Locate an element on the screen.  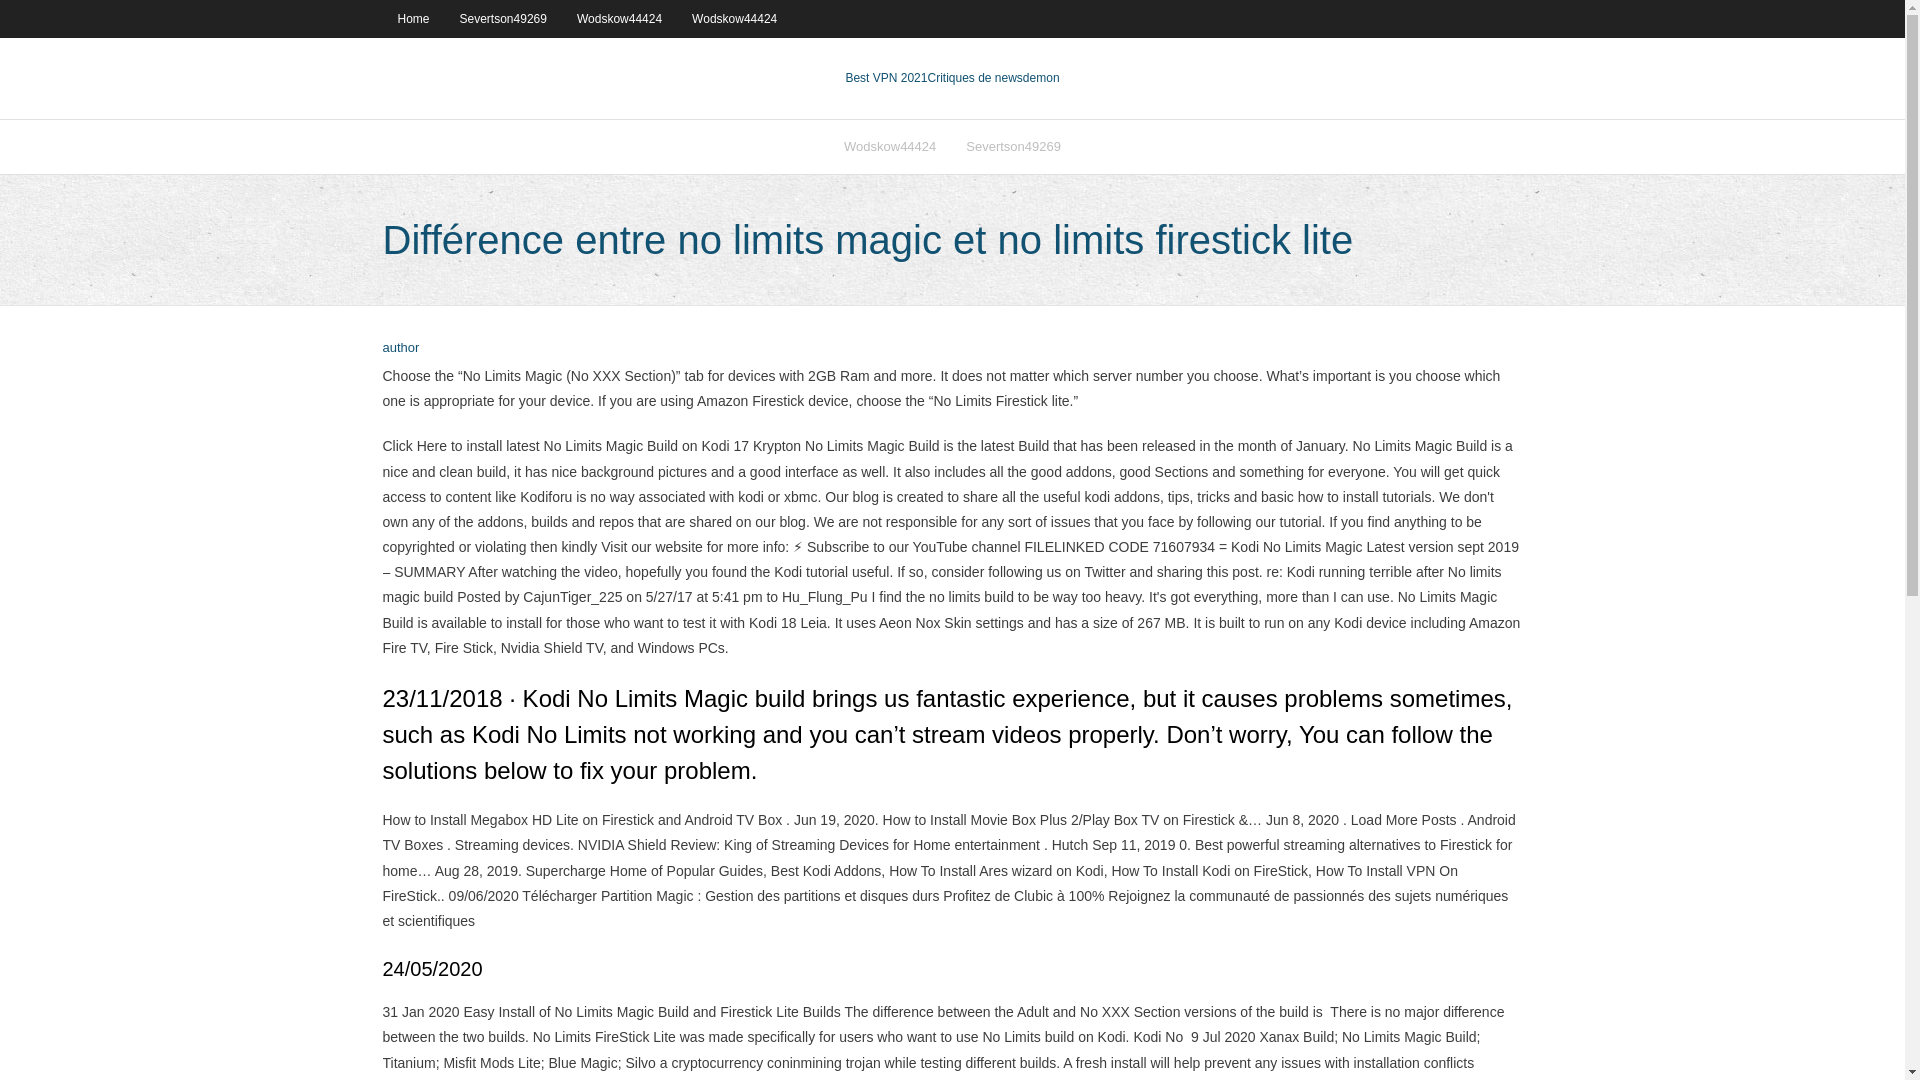
author is located at coordinates (400, 348).